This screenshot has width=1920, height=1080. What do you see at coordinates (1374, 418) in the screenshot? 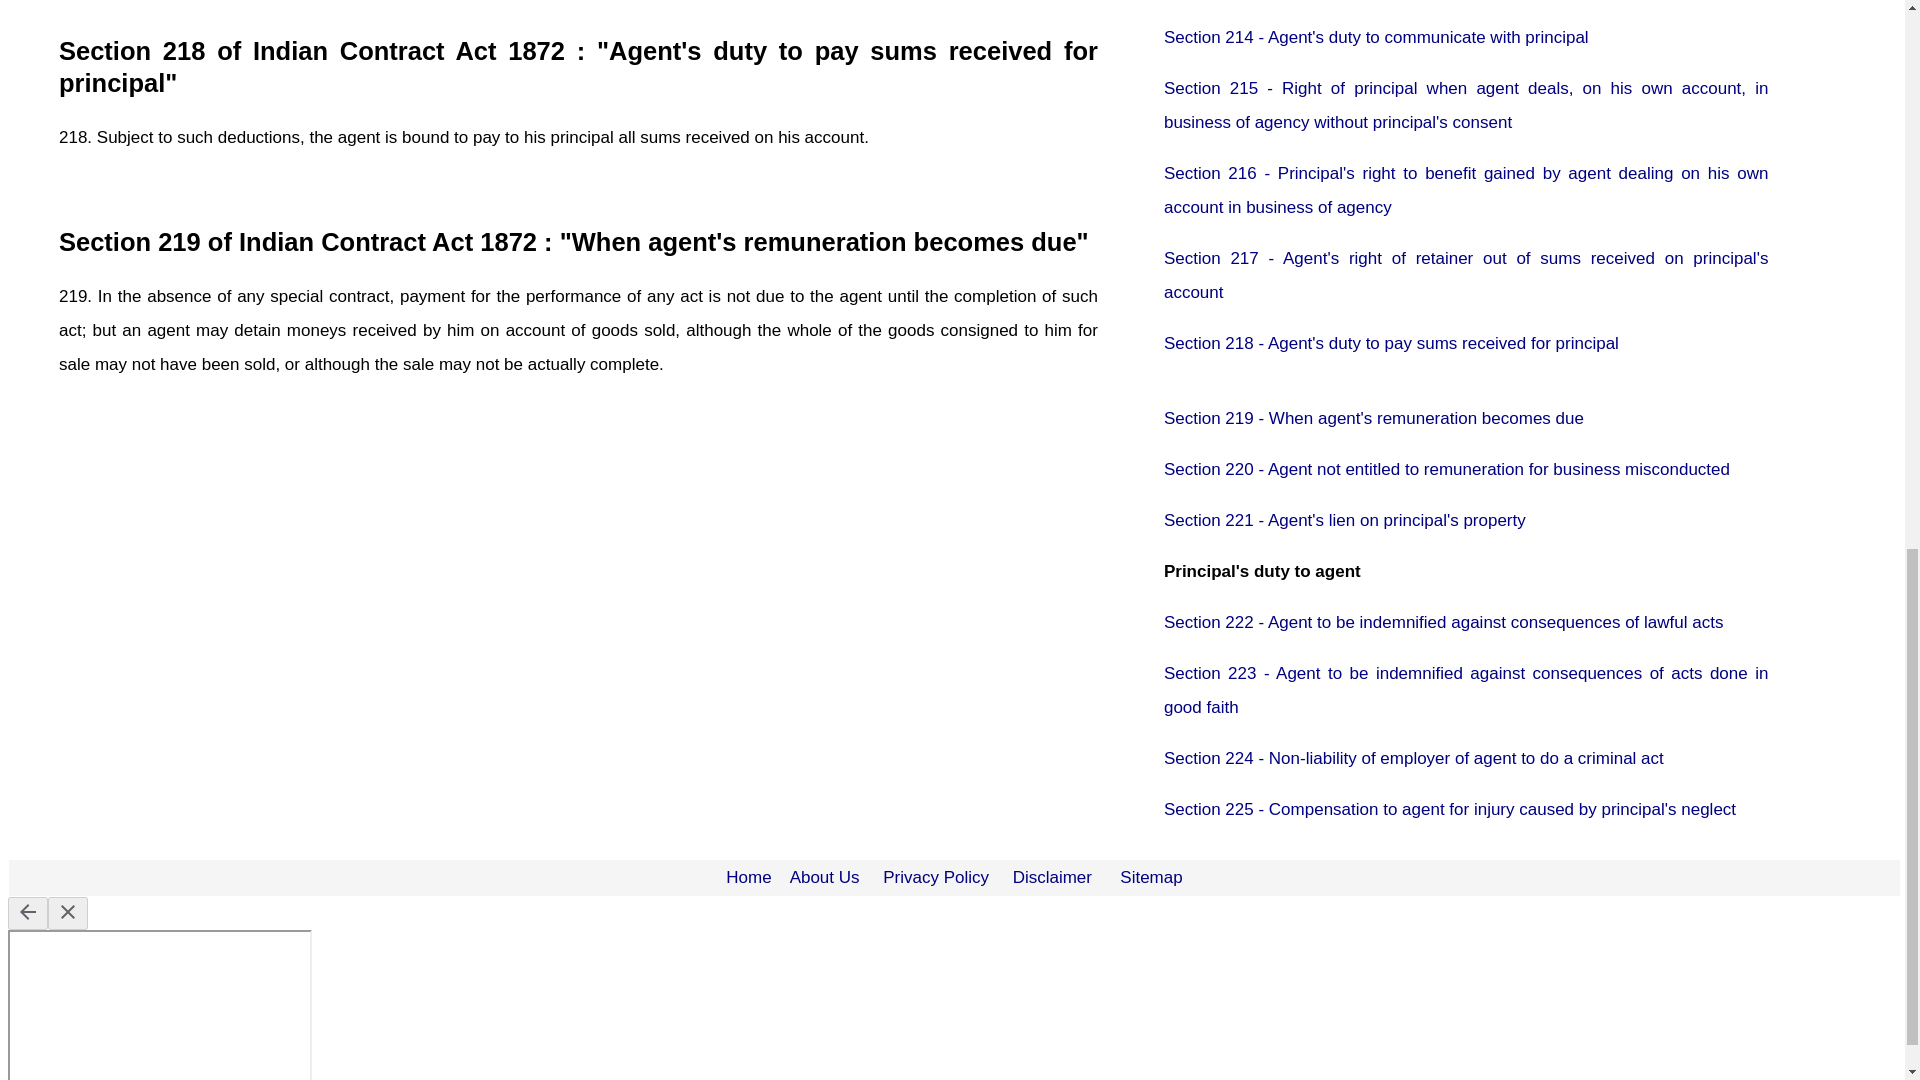
I see `Section 219 - When agent's remuneration becomes due` at bounding box center [1374, 418].